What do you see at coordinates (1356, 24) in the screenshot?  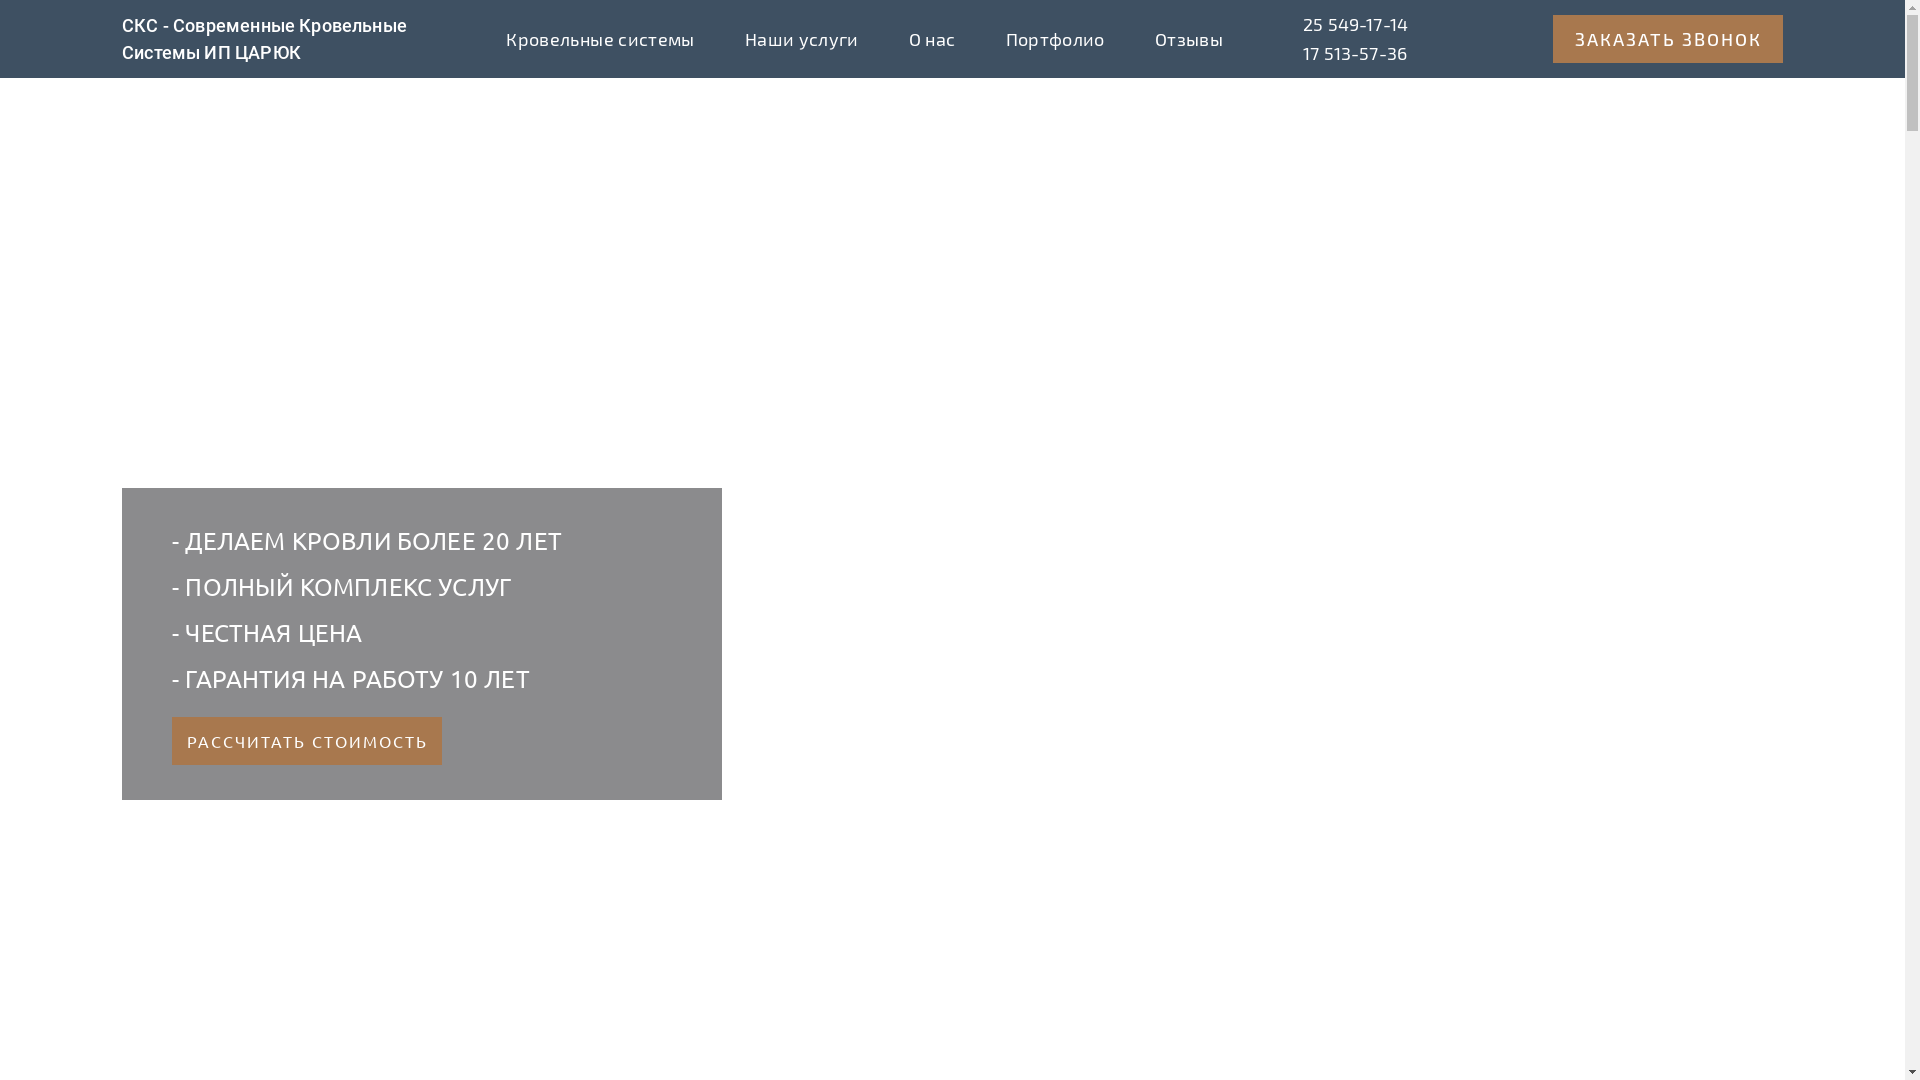 I see `25 549-17-14` at bounding box center [1356, 24].